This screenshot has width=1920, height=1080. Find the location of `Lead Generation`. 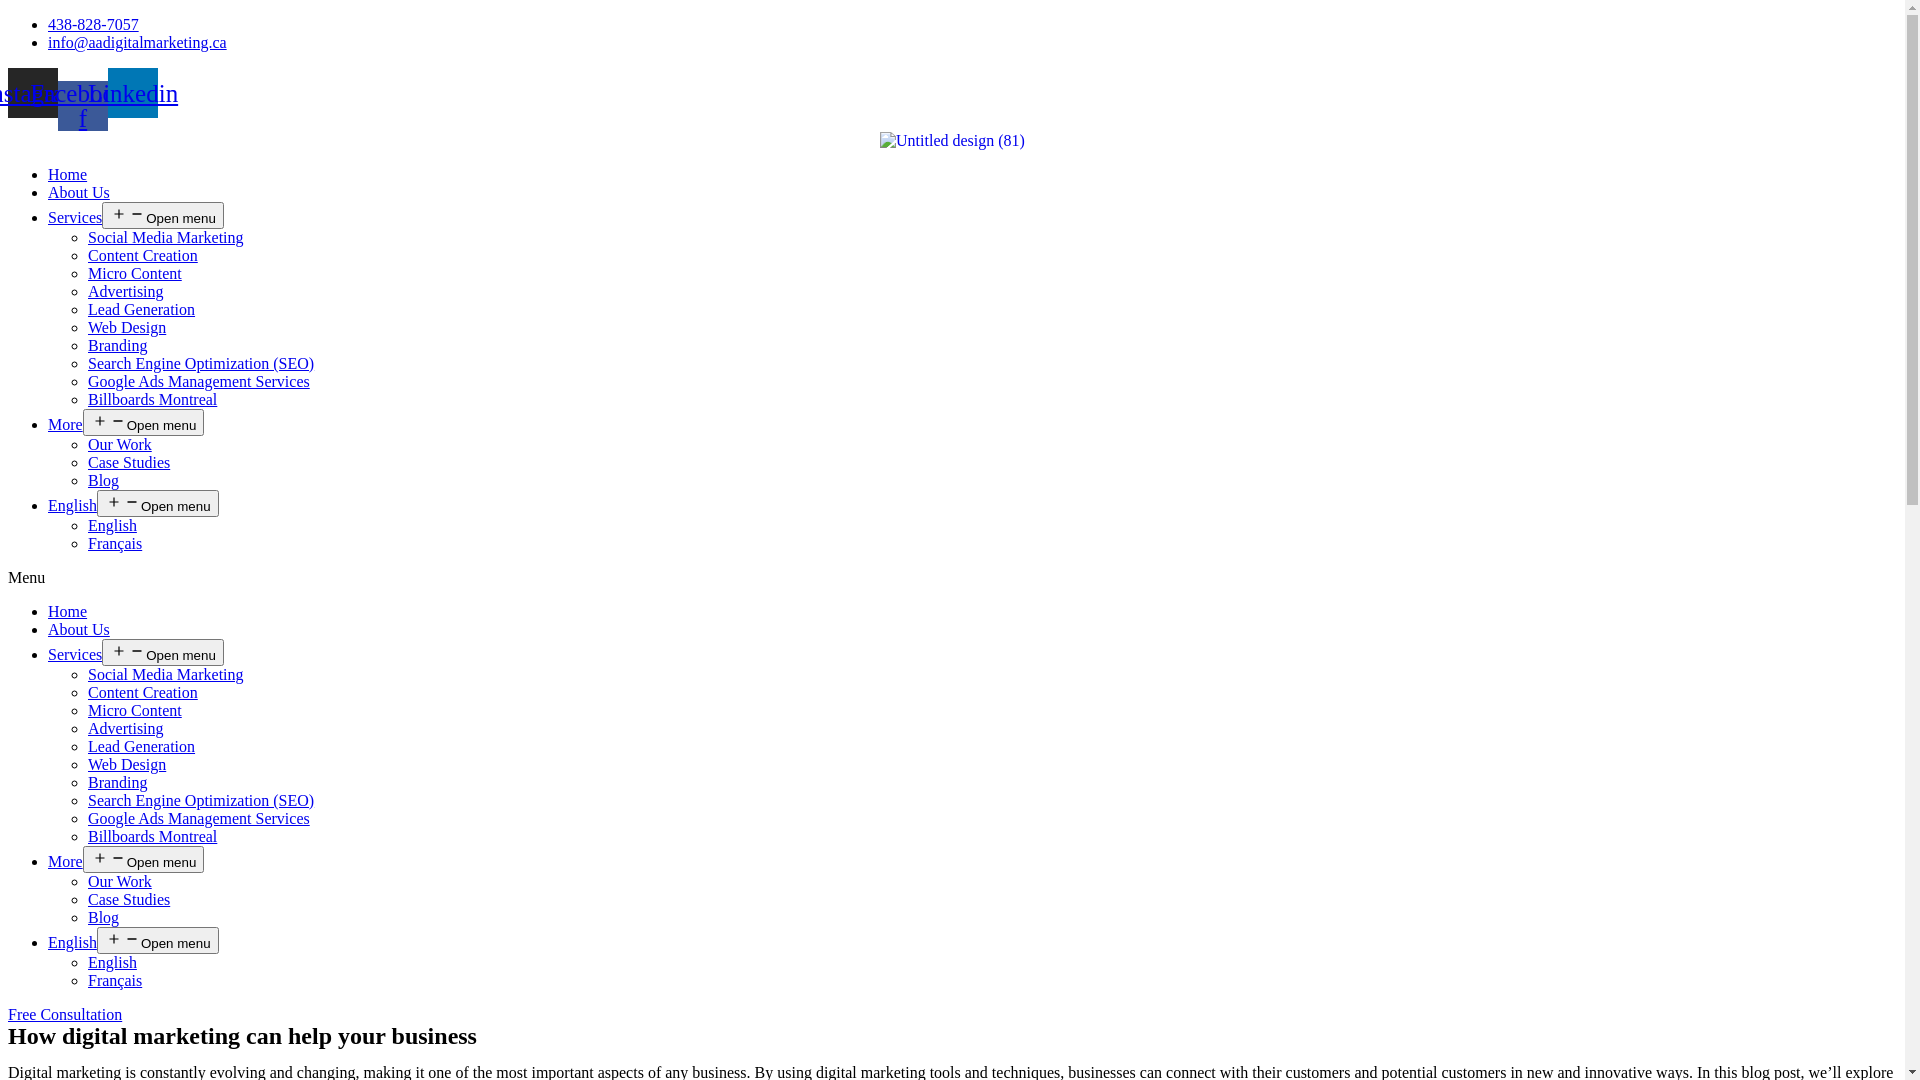

Lead Generation is located at coordinates (142, 310).